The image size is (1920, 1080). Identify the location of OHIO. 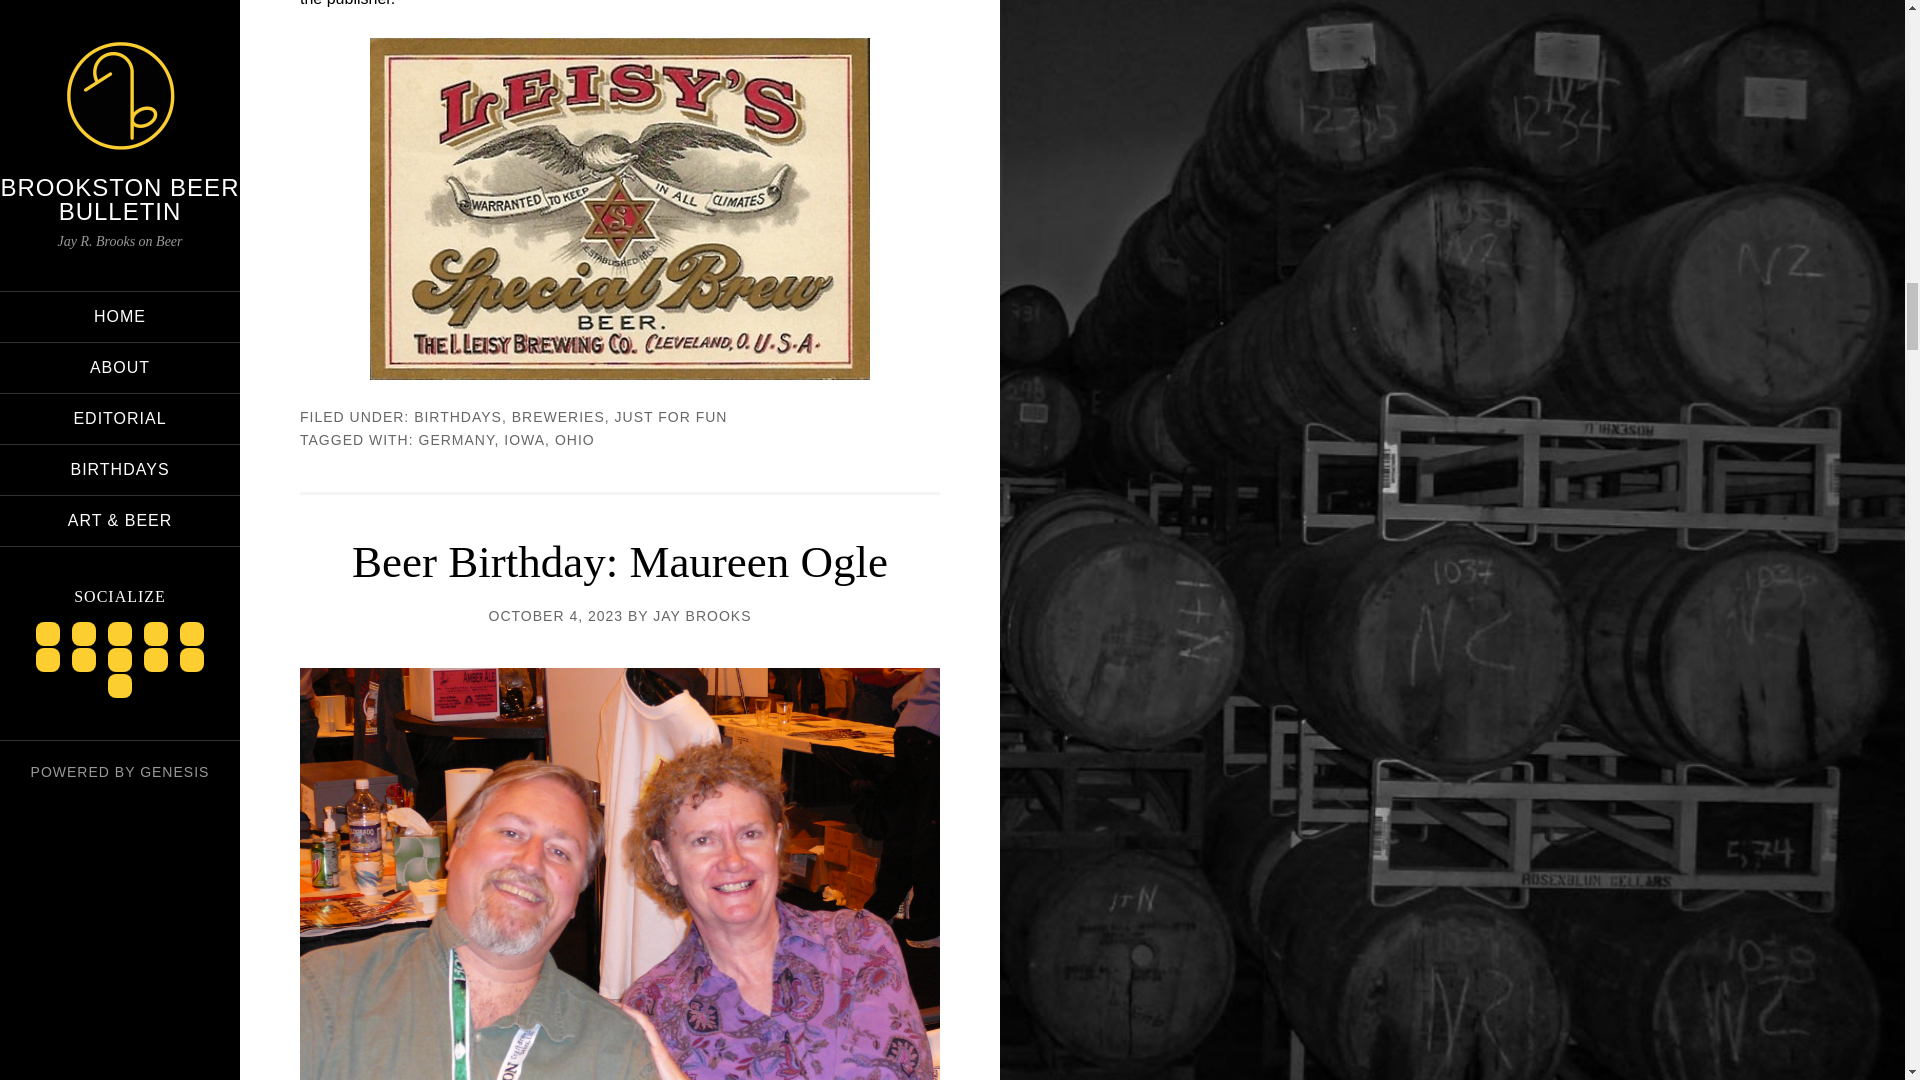
(574, 440).